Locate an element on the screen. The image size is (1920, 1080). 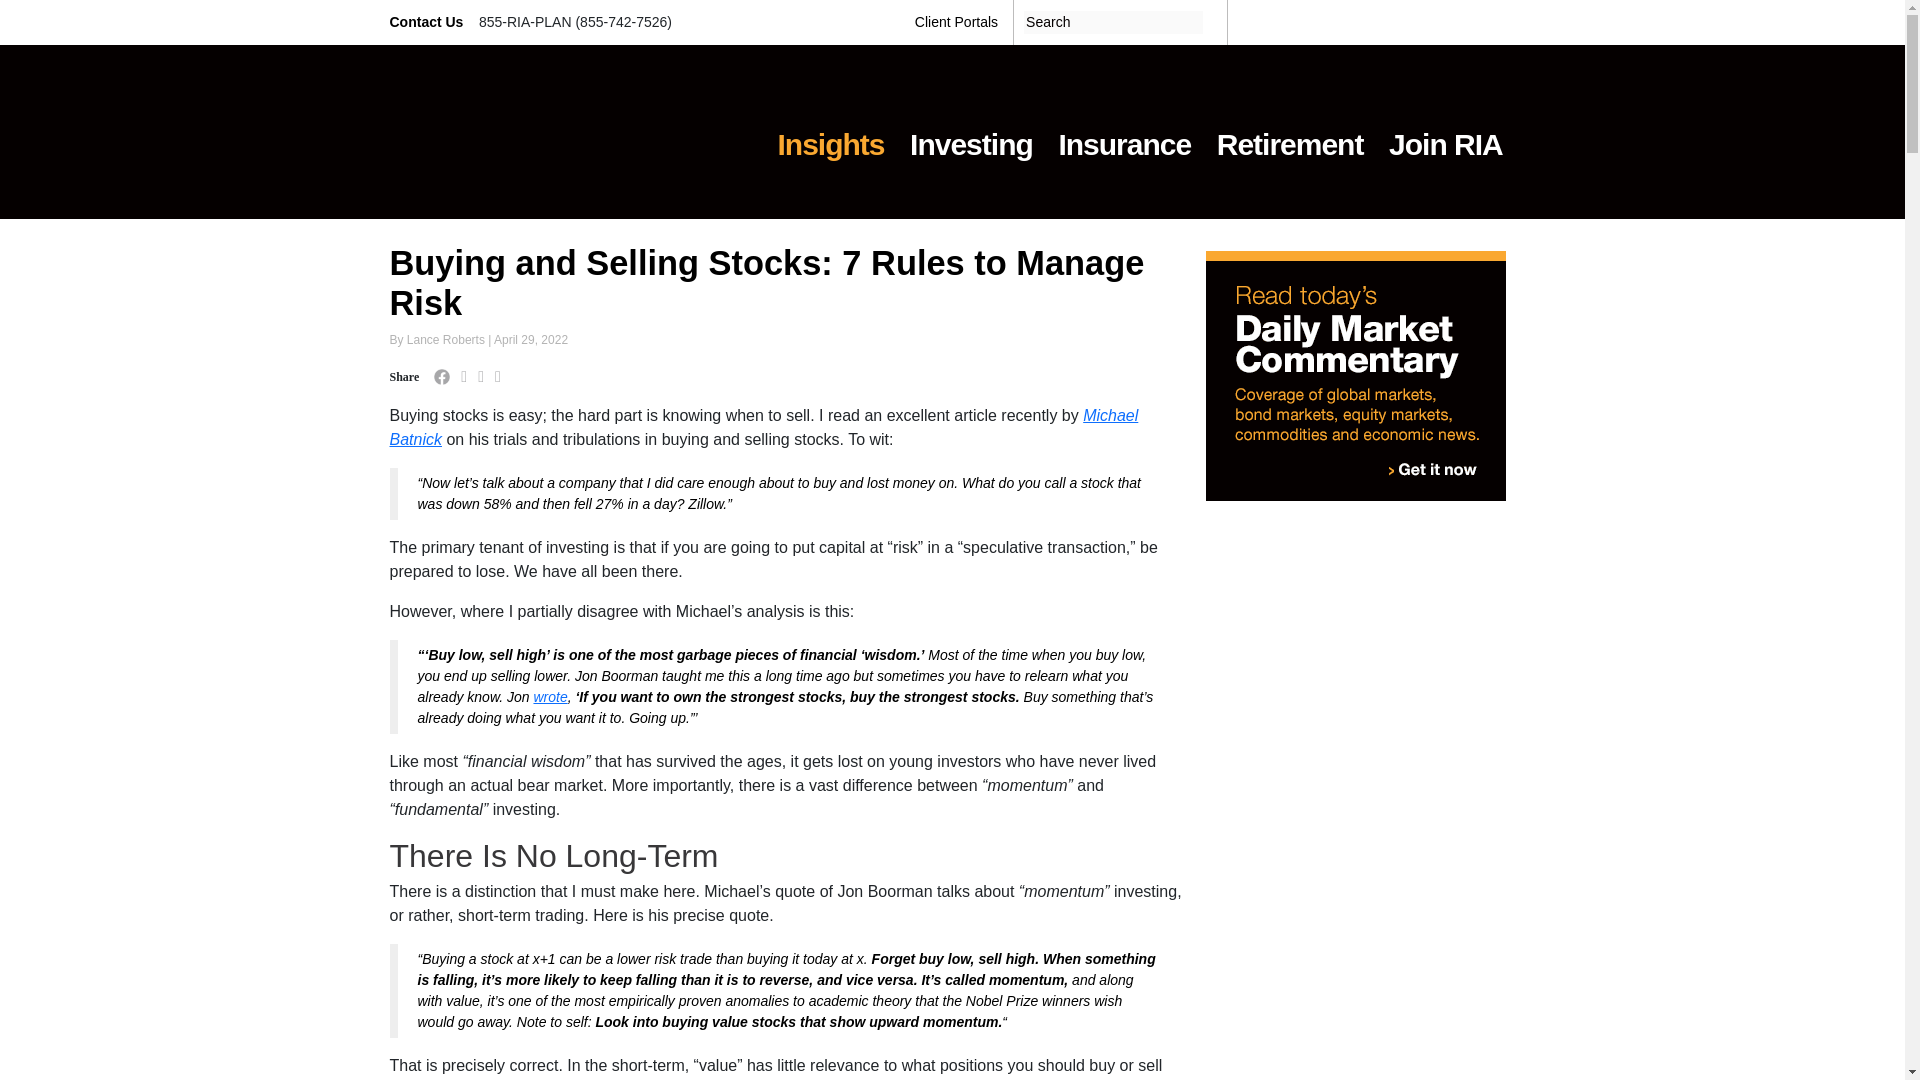
Investing is located at coordinates (970, 132).